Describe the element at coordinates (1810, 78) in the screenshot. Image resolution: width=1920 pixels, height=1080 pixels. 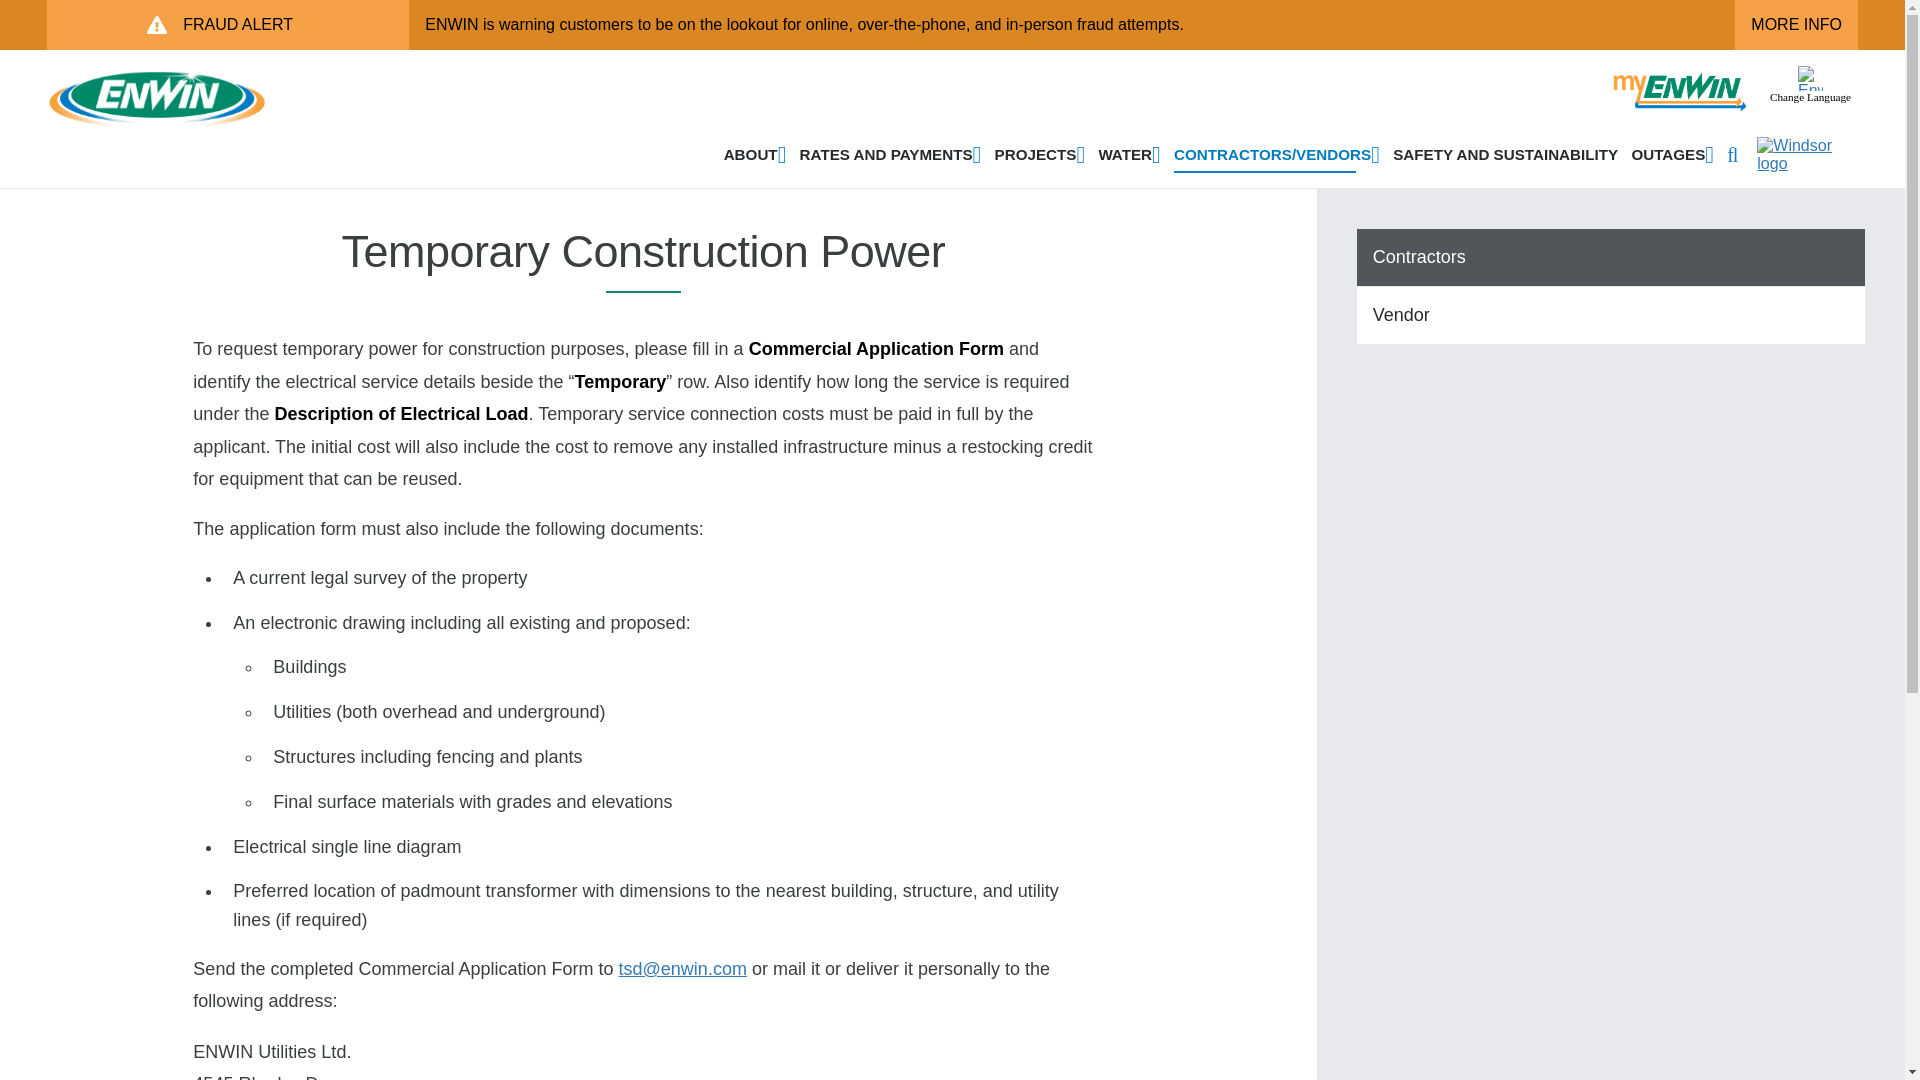
I see `Enwin Change Language` at that location.